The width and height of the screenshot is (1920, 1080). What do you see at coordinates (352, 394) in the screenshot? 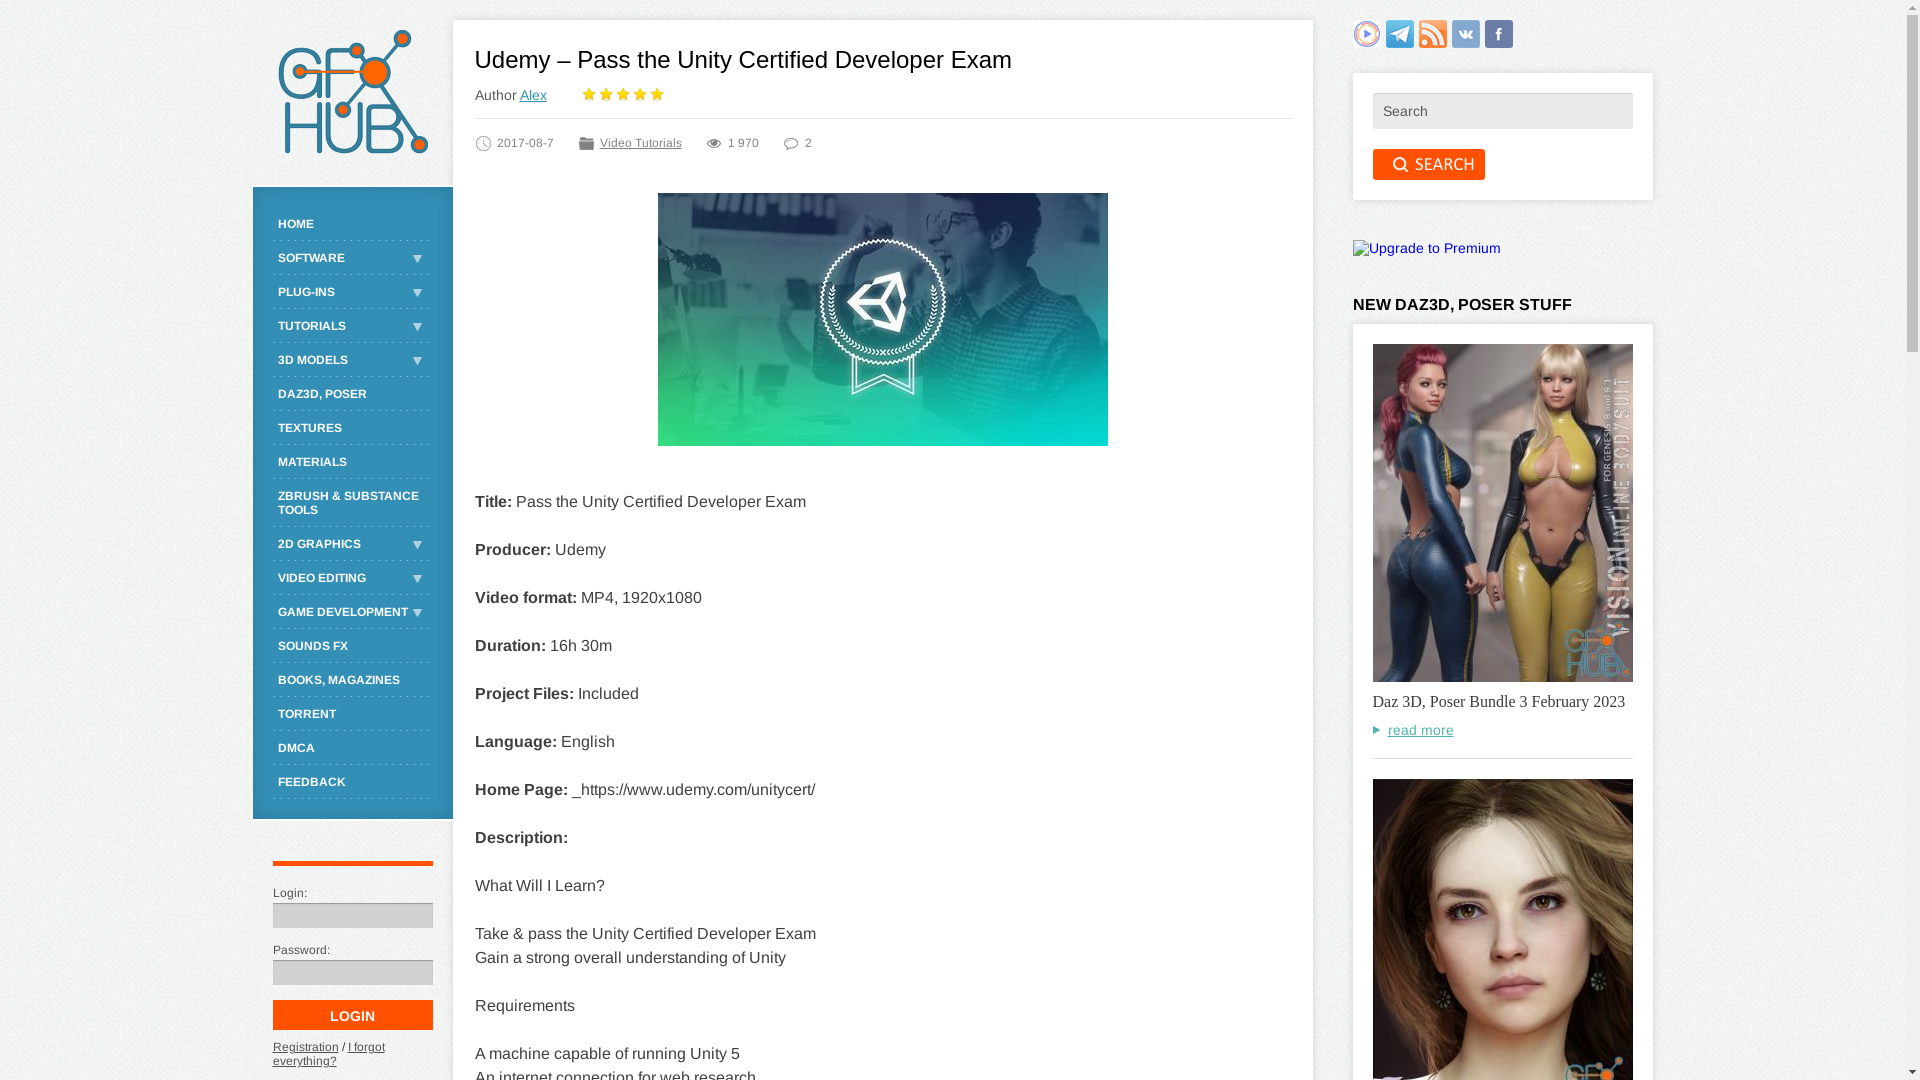
I see `DAZ3D, POSER` at bounding box center [352, 394].